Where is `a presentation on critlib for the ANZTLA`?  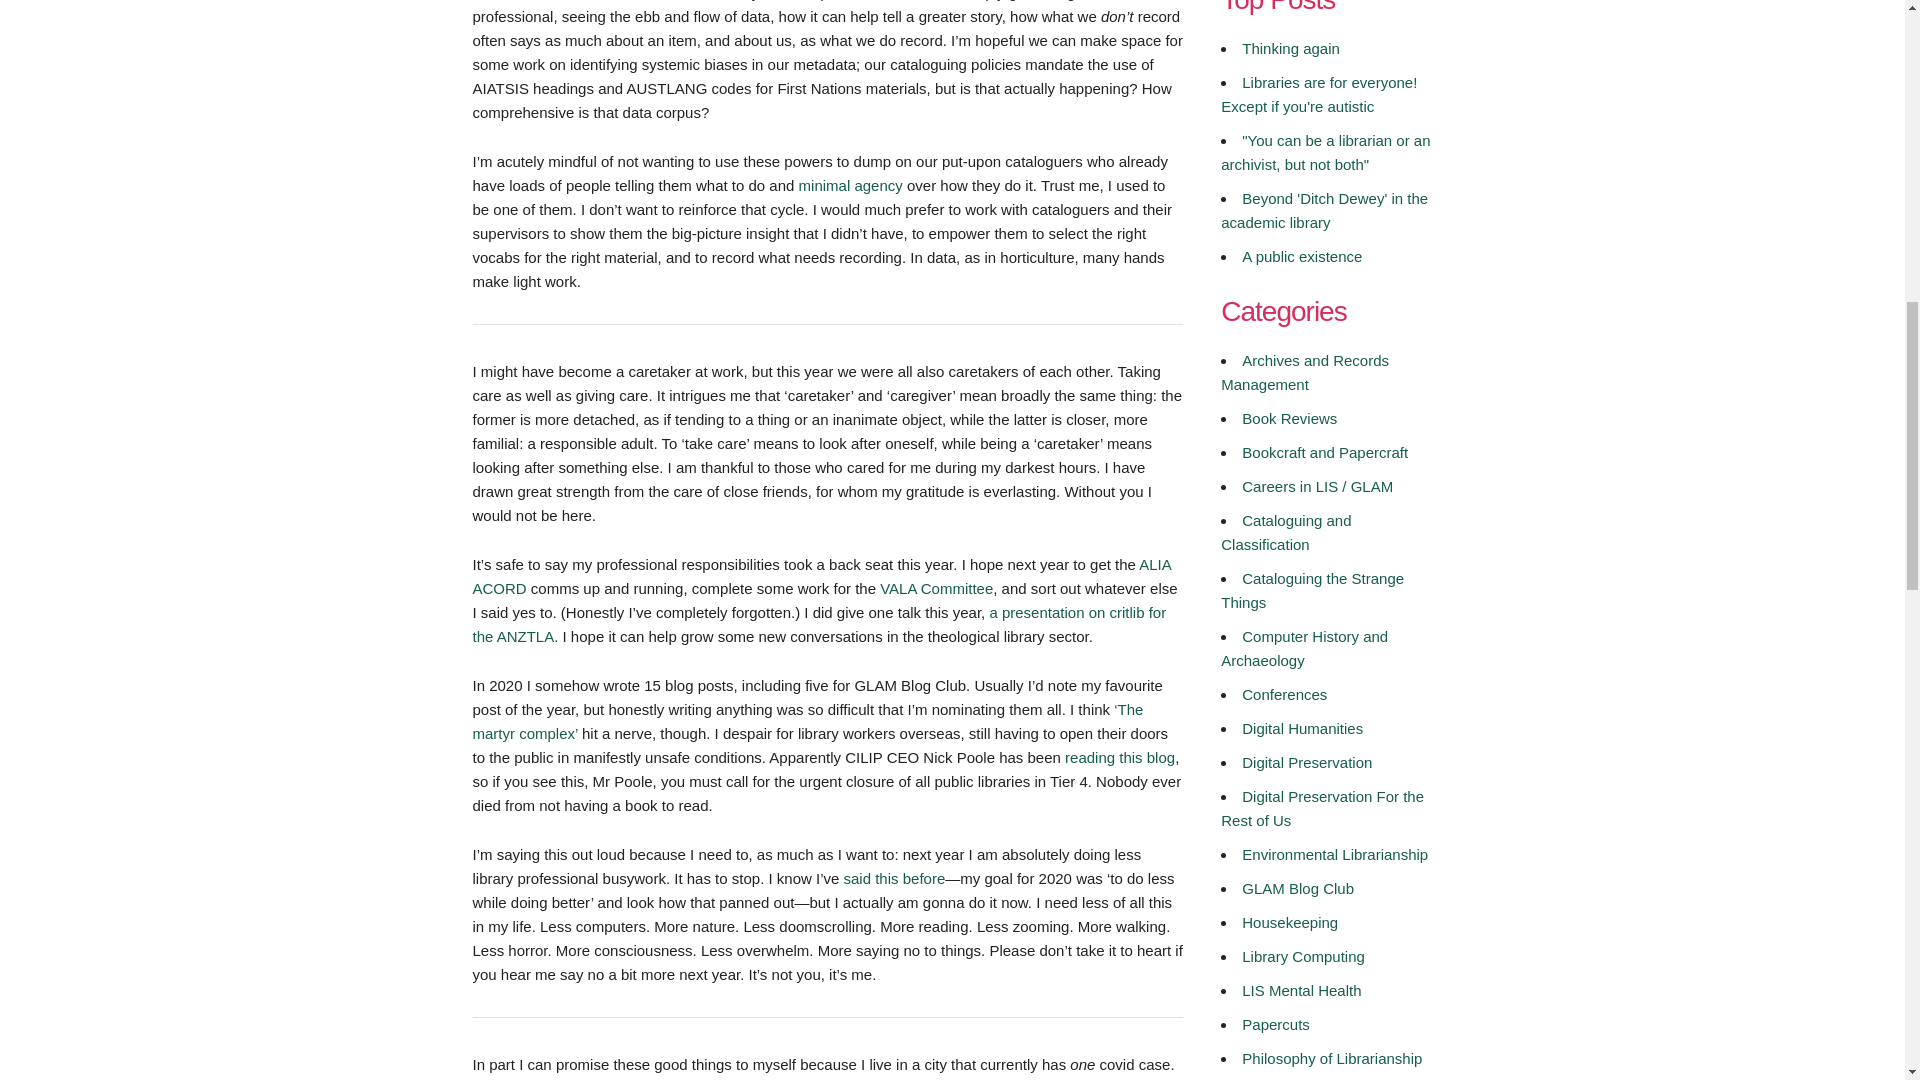 a presentation on critlib for the ANZTLA is located at coordinates (818, 624).